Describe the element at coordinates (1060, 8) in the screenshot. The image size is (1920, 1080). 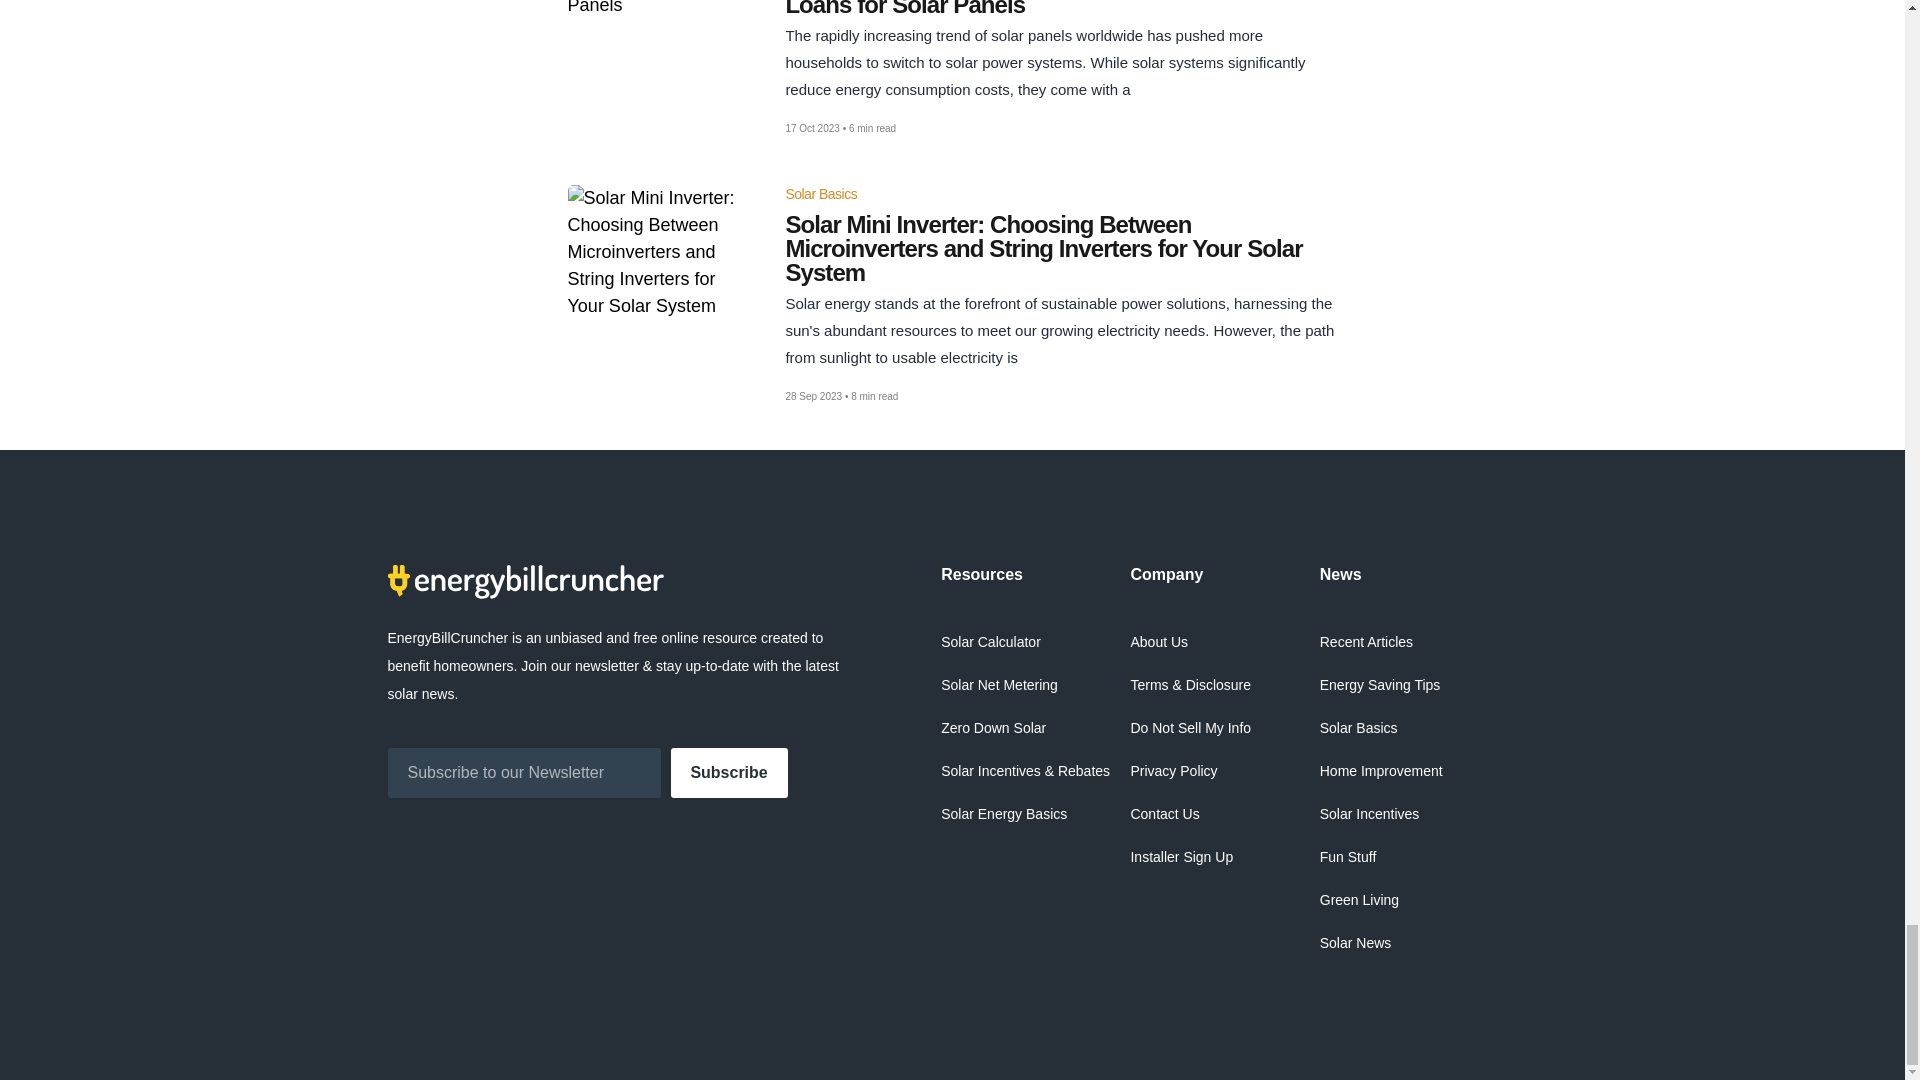
I see `Loans for Solar Panels` at that location.